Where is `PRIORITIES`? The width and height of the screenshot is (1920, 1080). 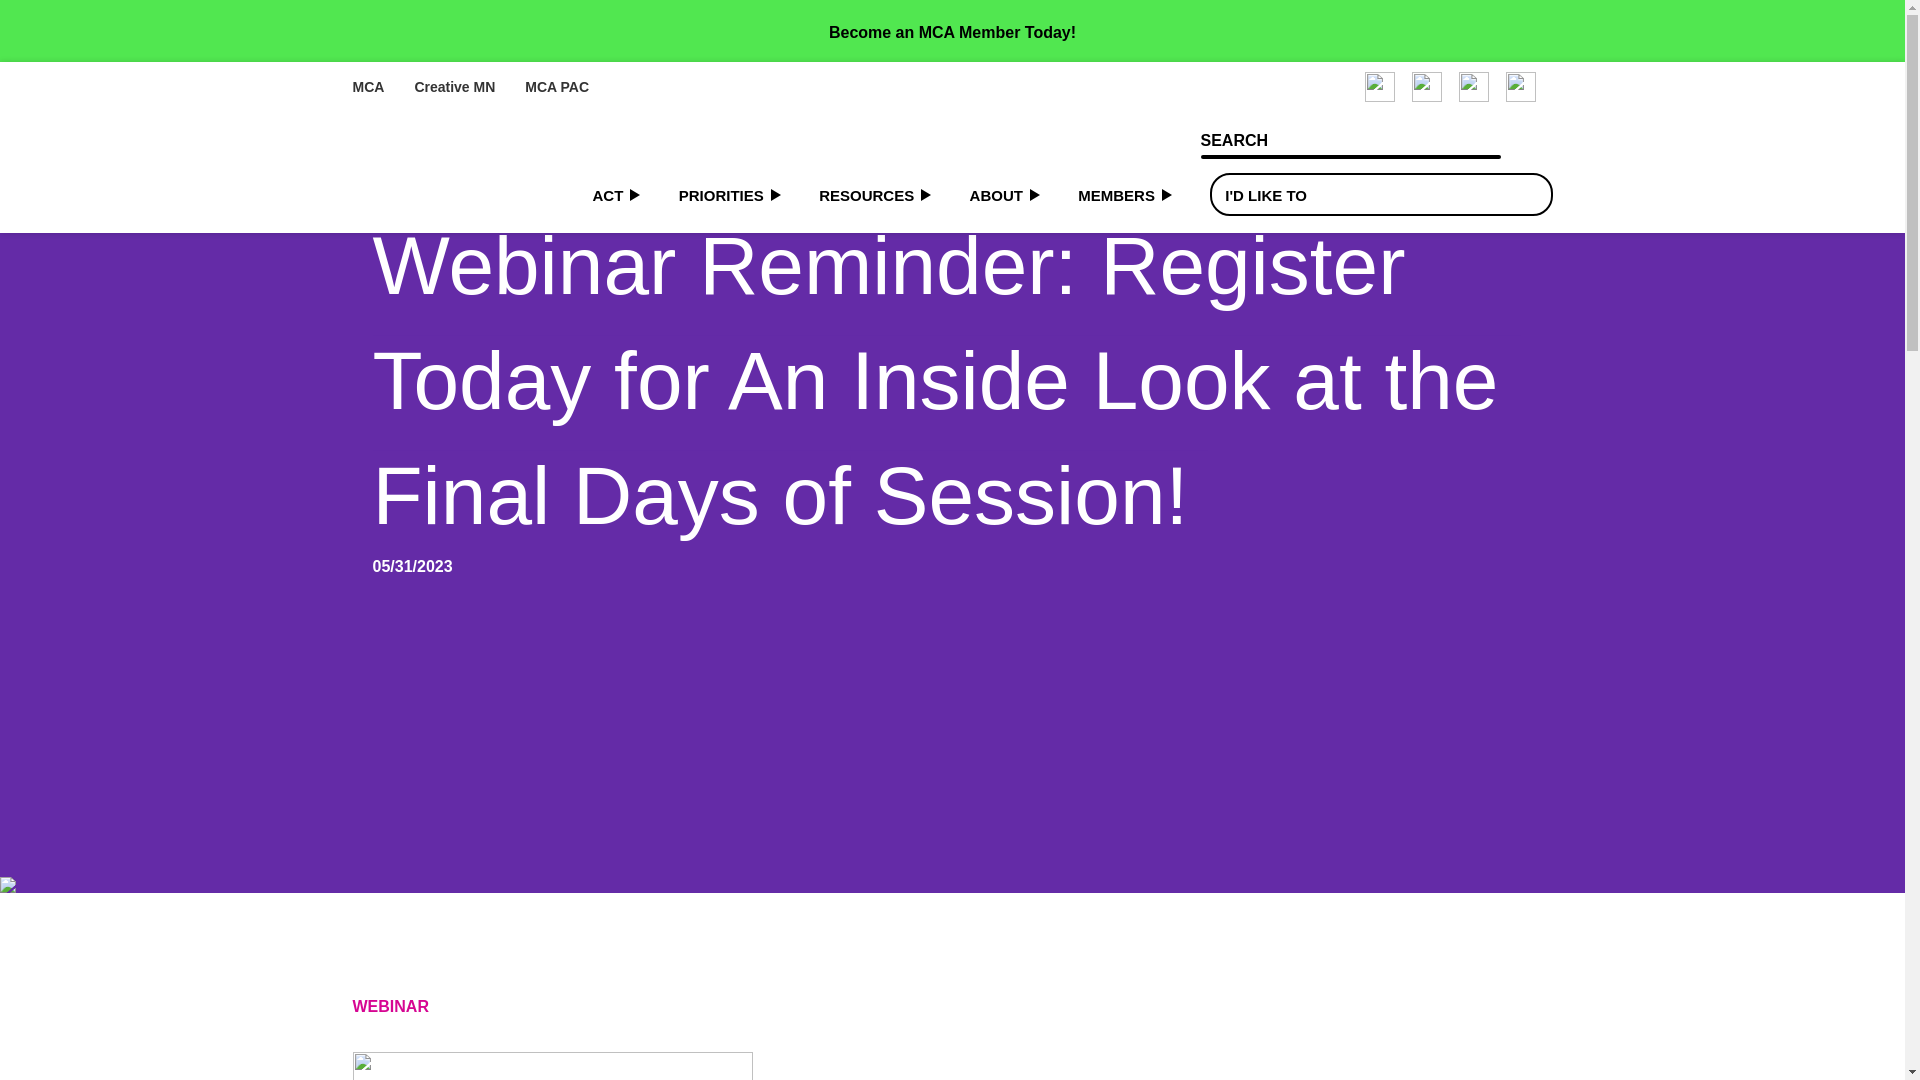
PRIORITIES is located at coordinates (730, 195).